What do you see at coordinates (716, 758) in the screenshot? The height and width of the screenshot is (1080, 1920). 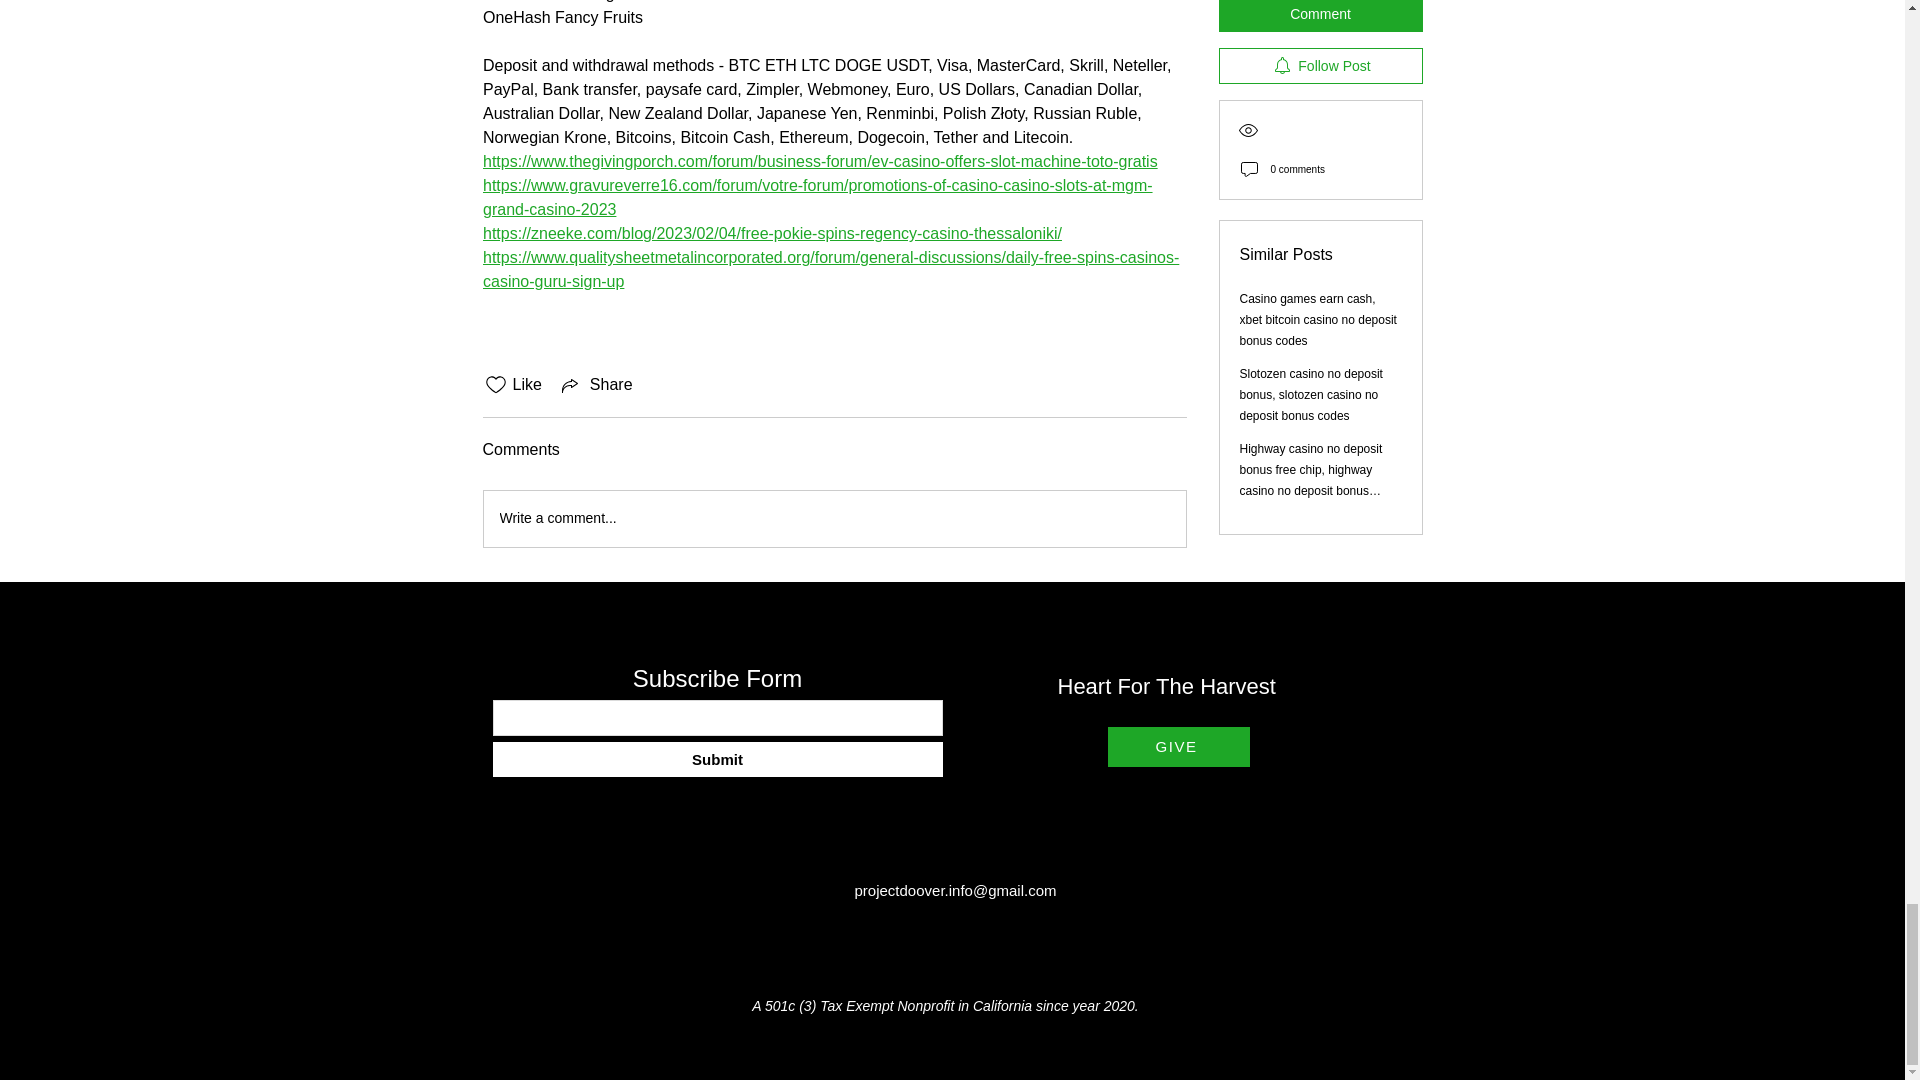 I see `Submit` at bounding box center [716, 758].